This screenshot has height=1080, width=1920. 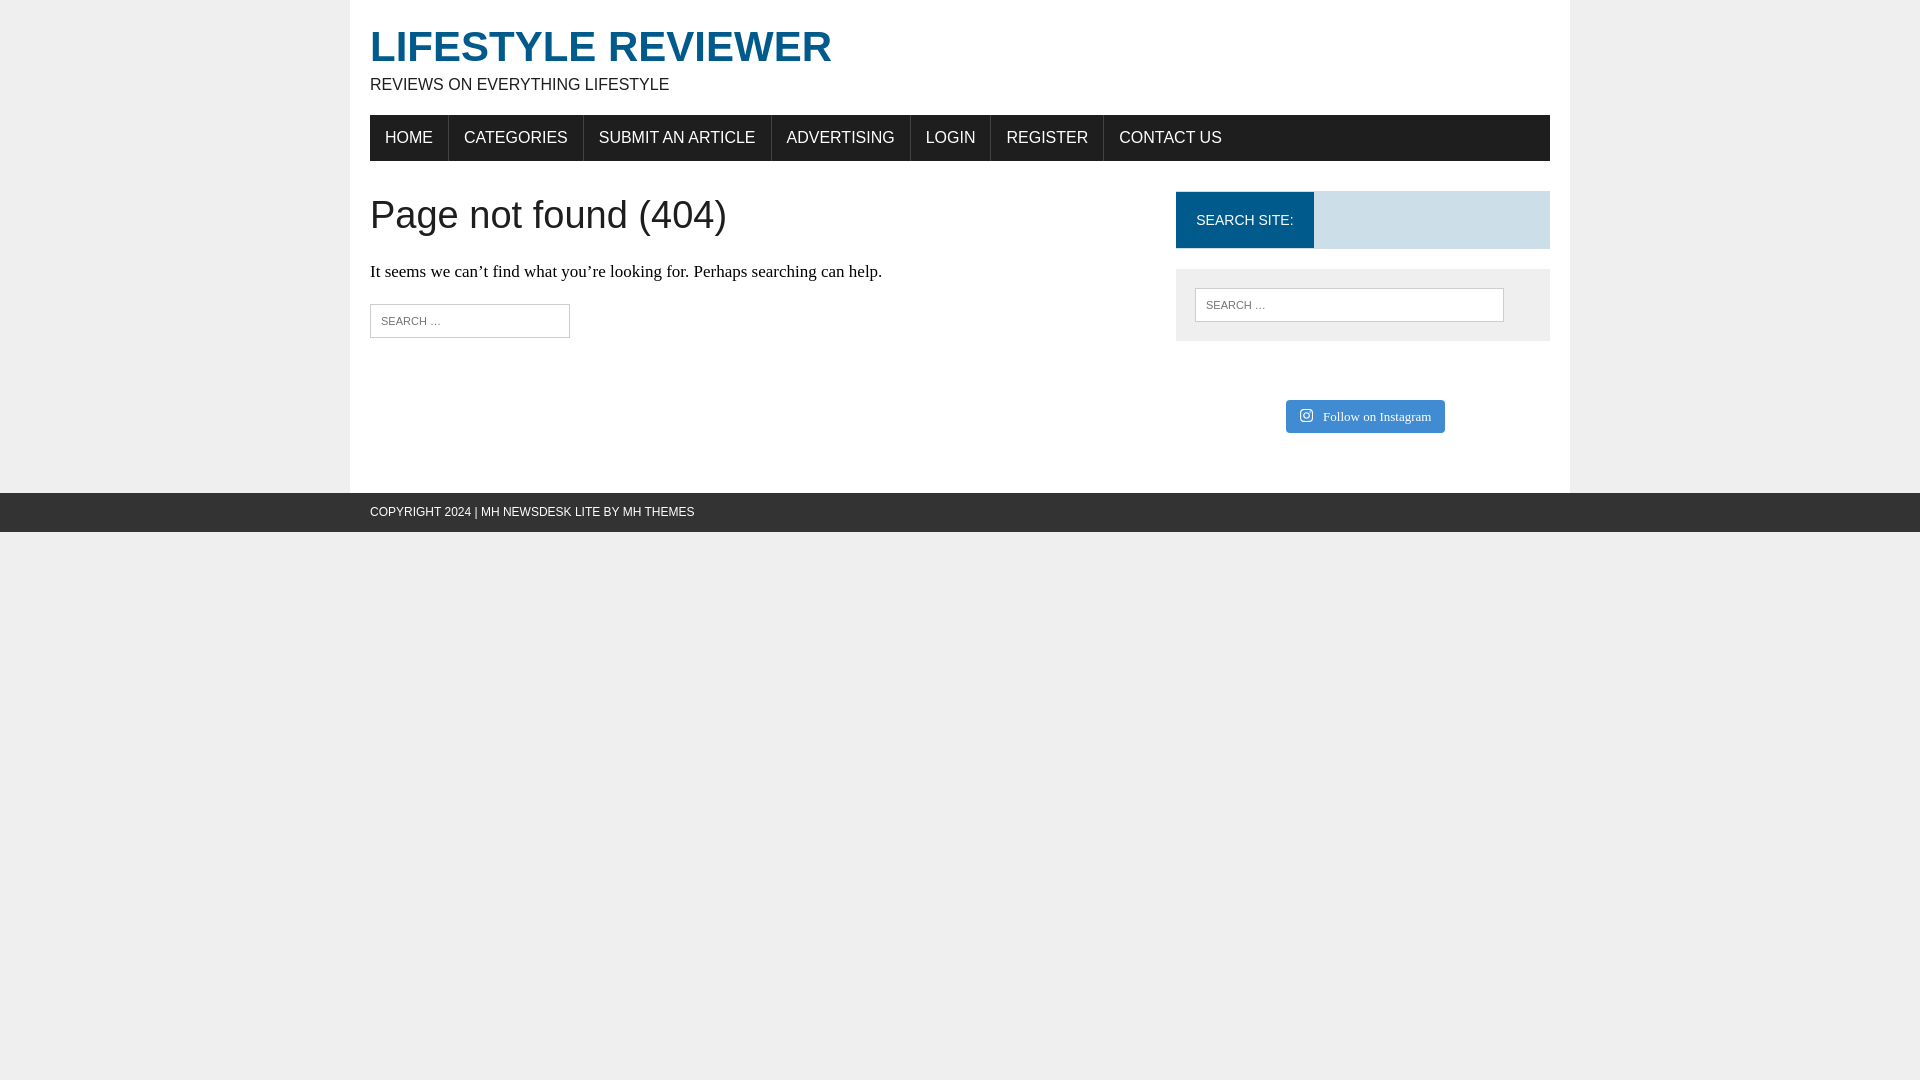 What do you see at coordinates (408, 137) in the screenshot?
I see `CATEGORIES` at bounding box center [408, 137].